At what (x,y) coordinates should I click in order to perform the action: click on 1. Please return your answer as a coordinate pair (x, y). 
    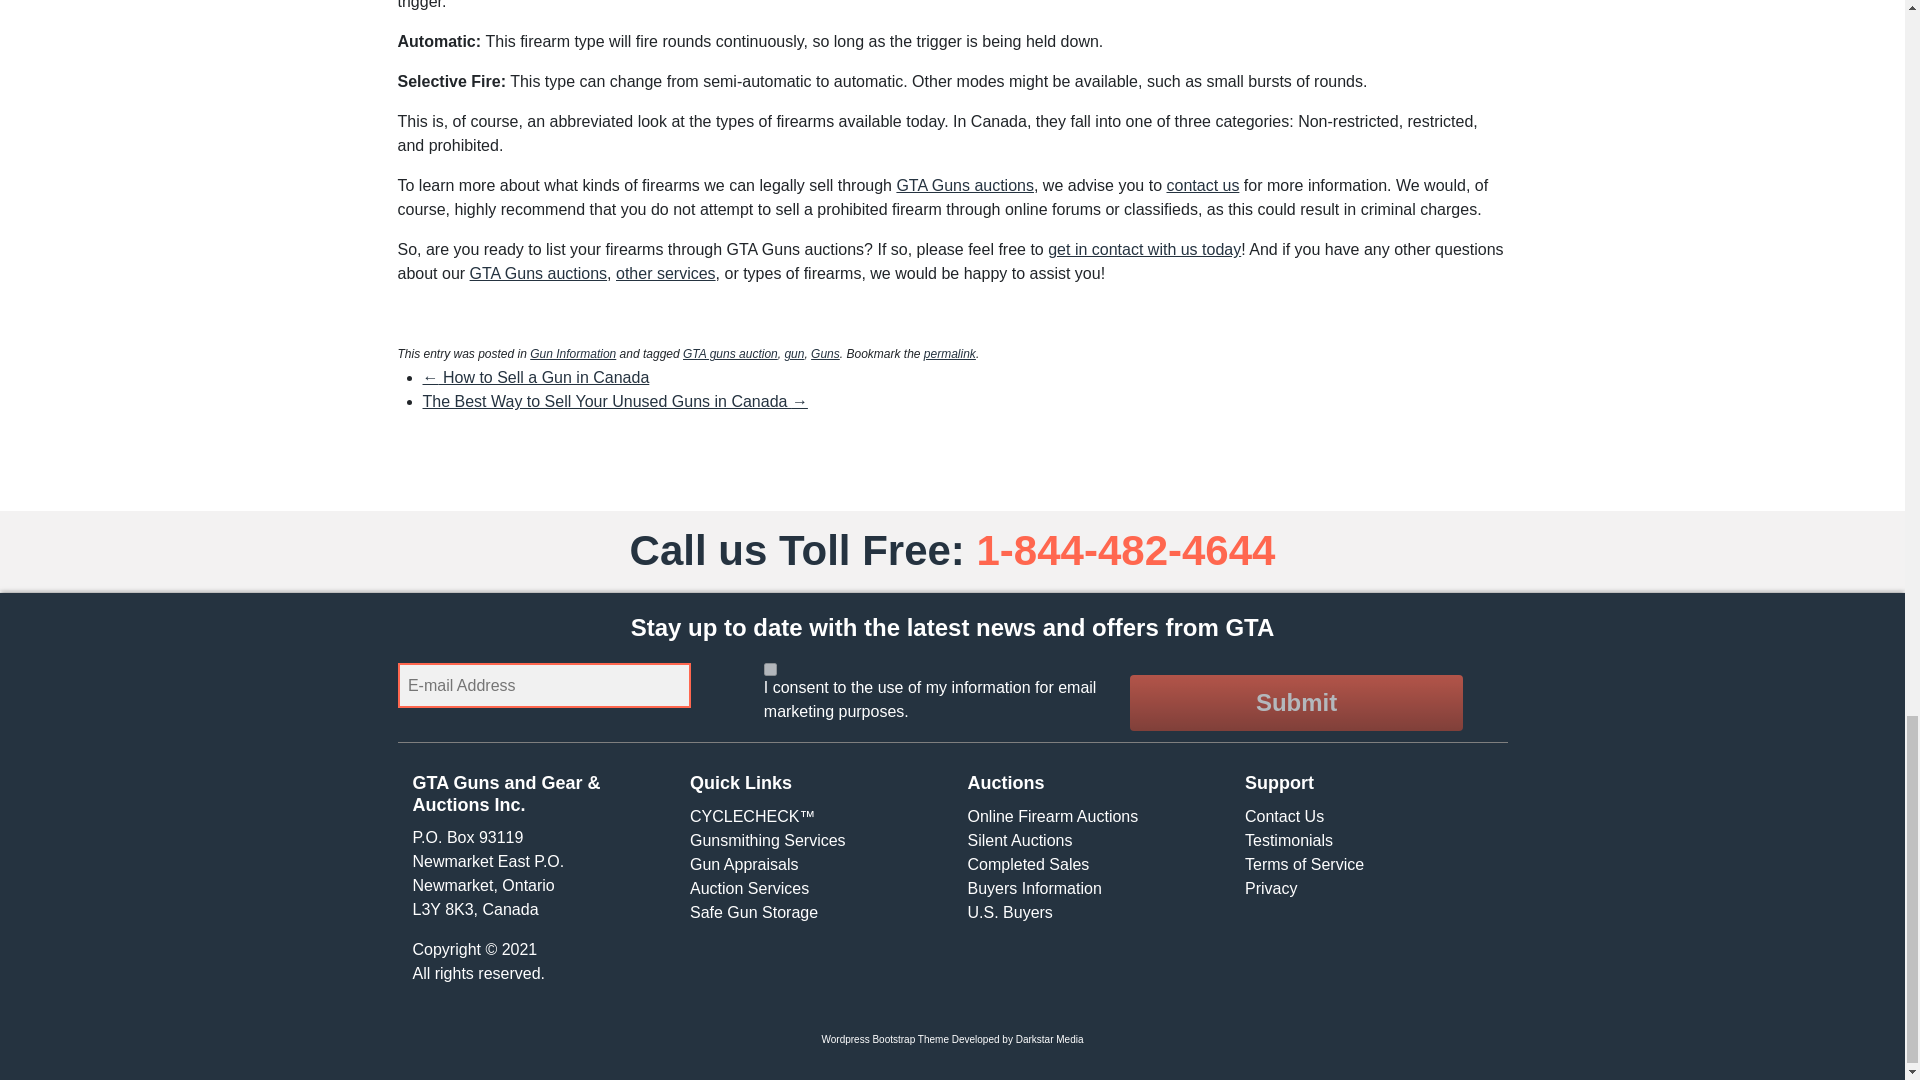
    Looking at the image, I should click on (770, 670).